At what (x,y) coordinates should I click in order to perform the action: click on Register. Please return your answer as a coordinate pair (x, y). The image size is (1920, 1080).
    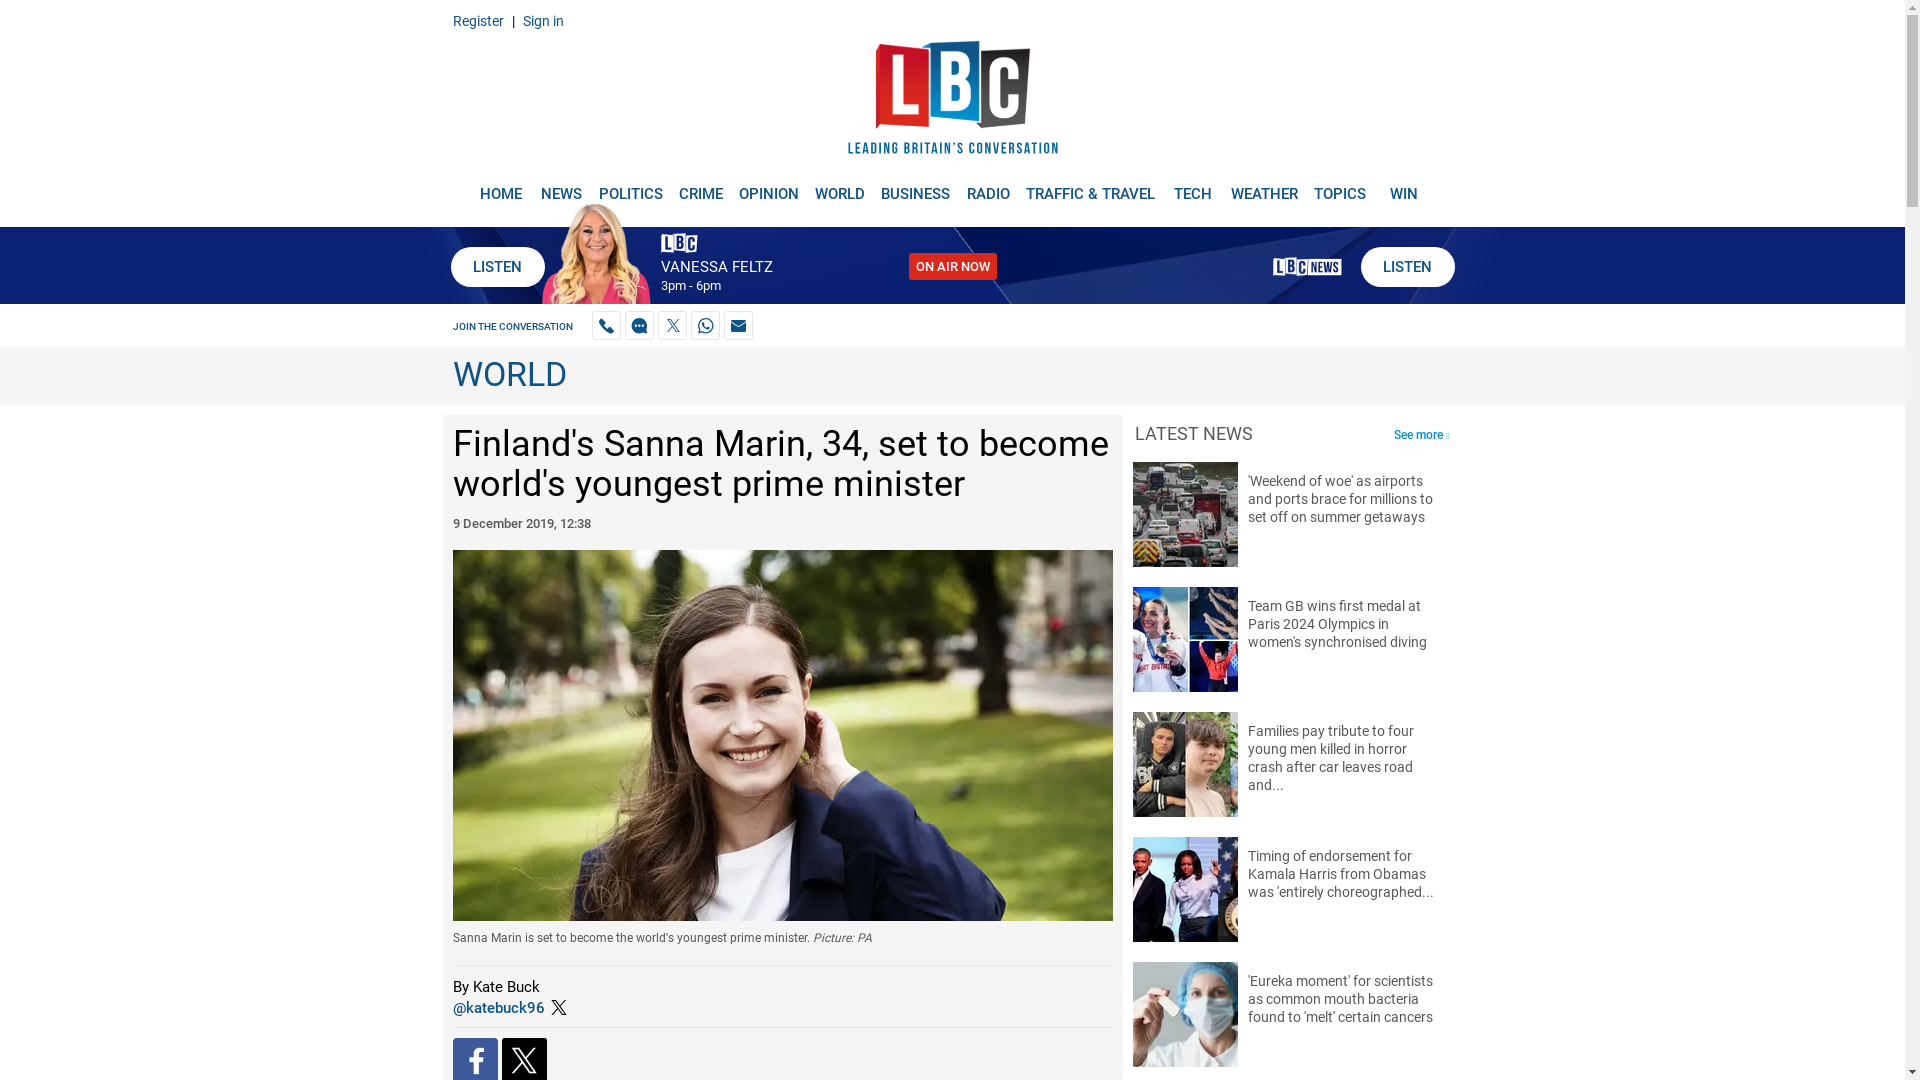
    Looking at the image, I should click on (477, 20).